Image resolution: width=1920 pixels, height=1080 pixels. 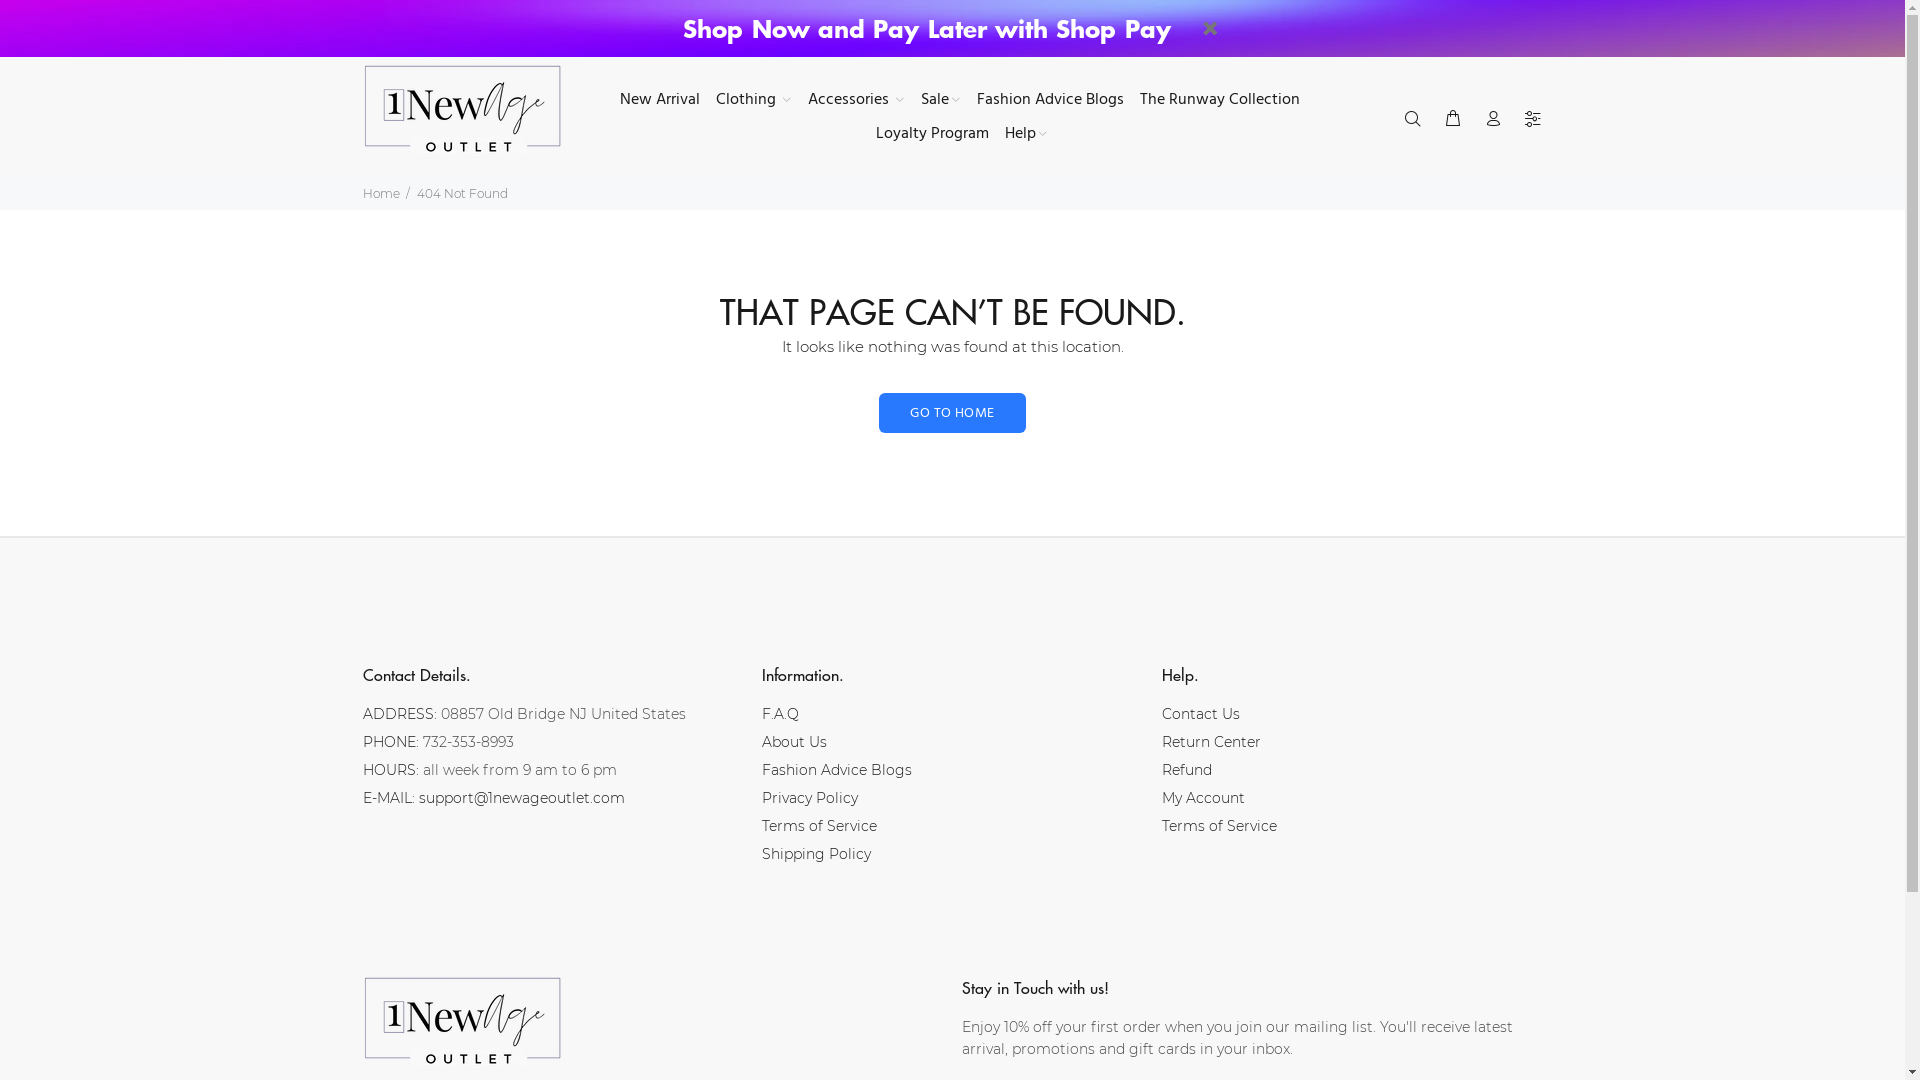 I want to click on Fashion Advice Blogs, so click(x=837, y=770).